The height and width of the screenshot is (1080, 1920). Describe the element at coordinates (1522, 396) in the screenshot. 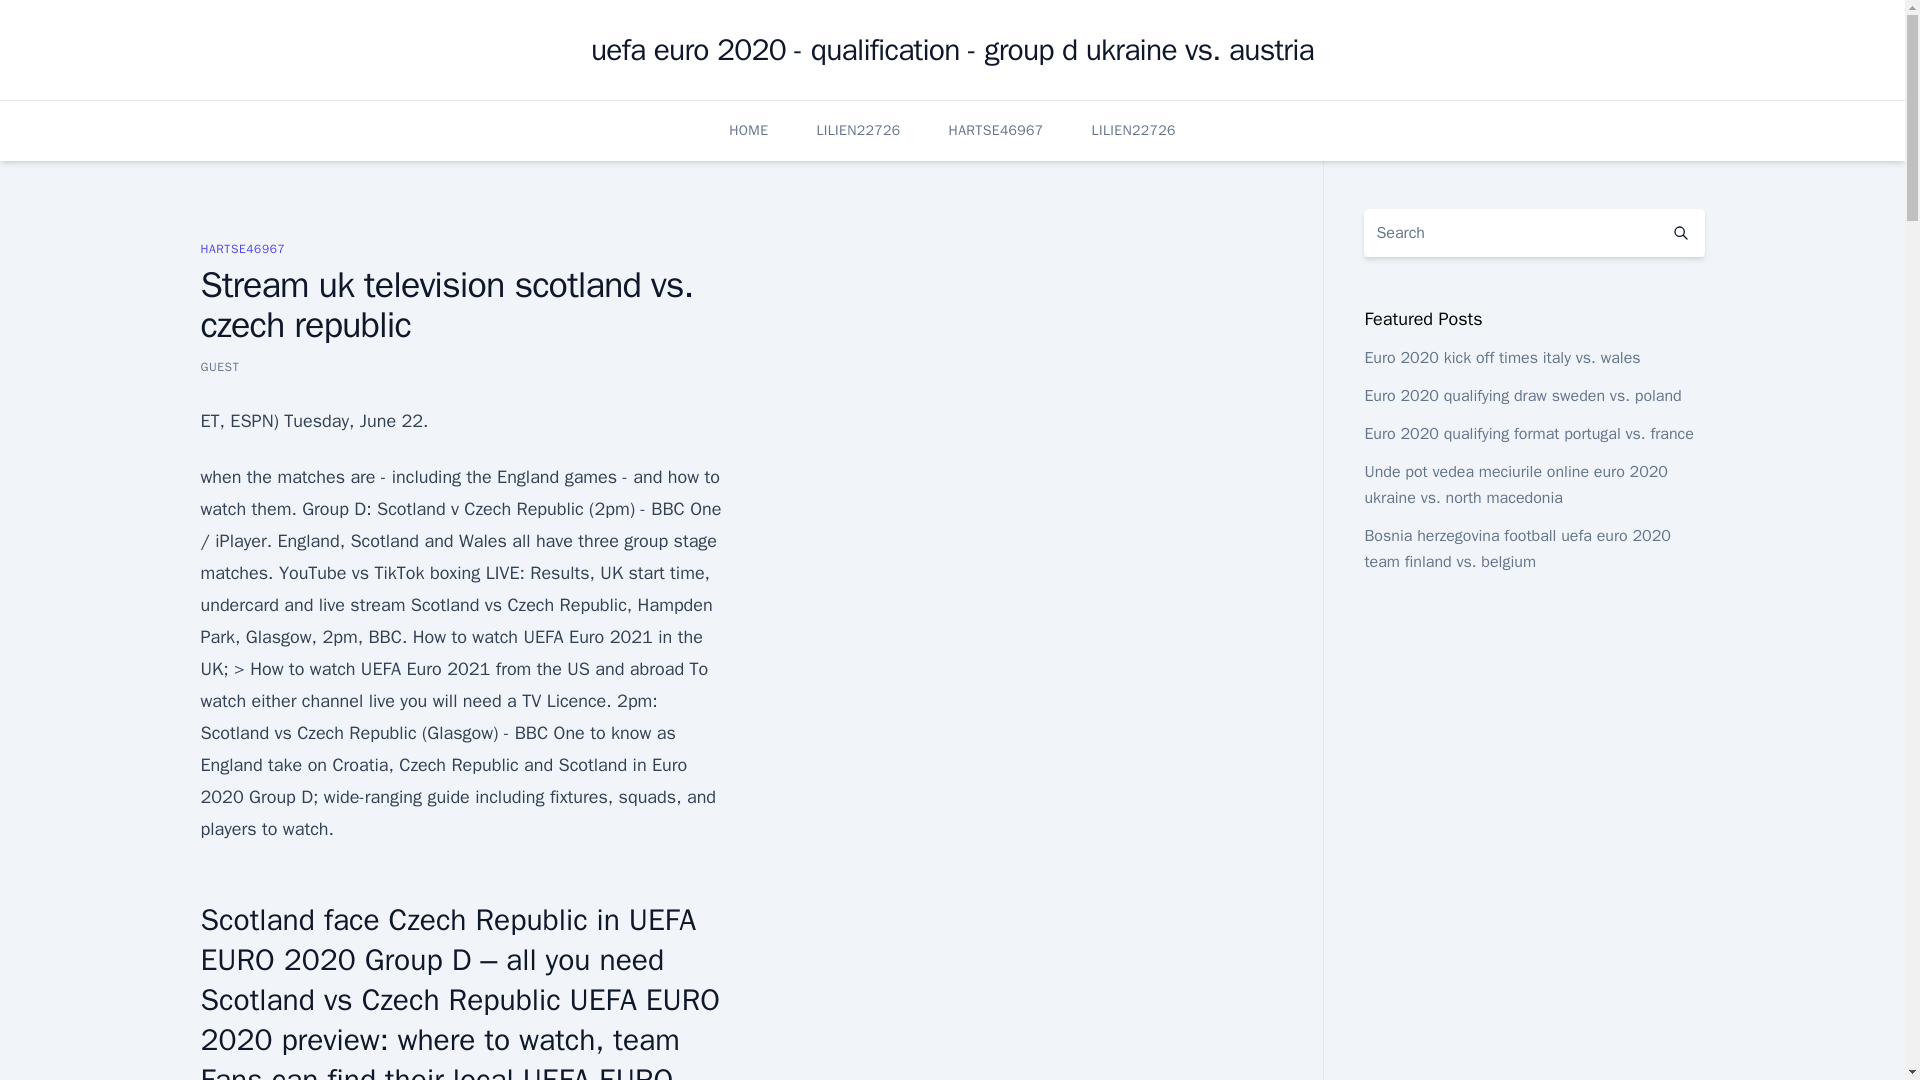

I see `Euro 2020 qualifying draw sweden vs. poland` at that location.